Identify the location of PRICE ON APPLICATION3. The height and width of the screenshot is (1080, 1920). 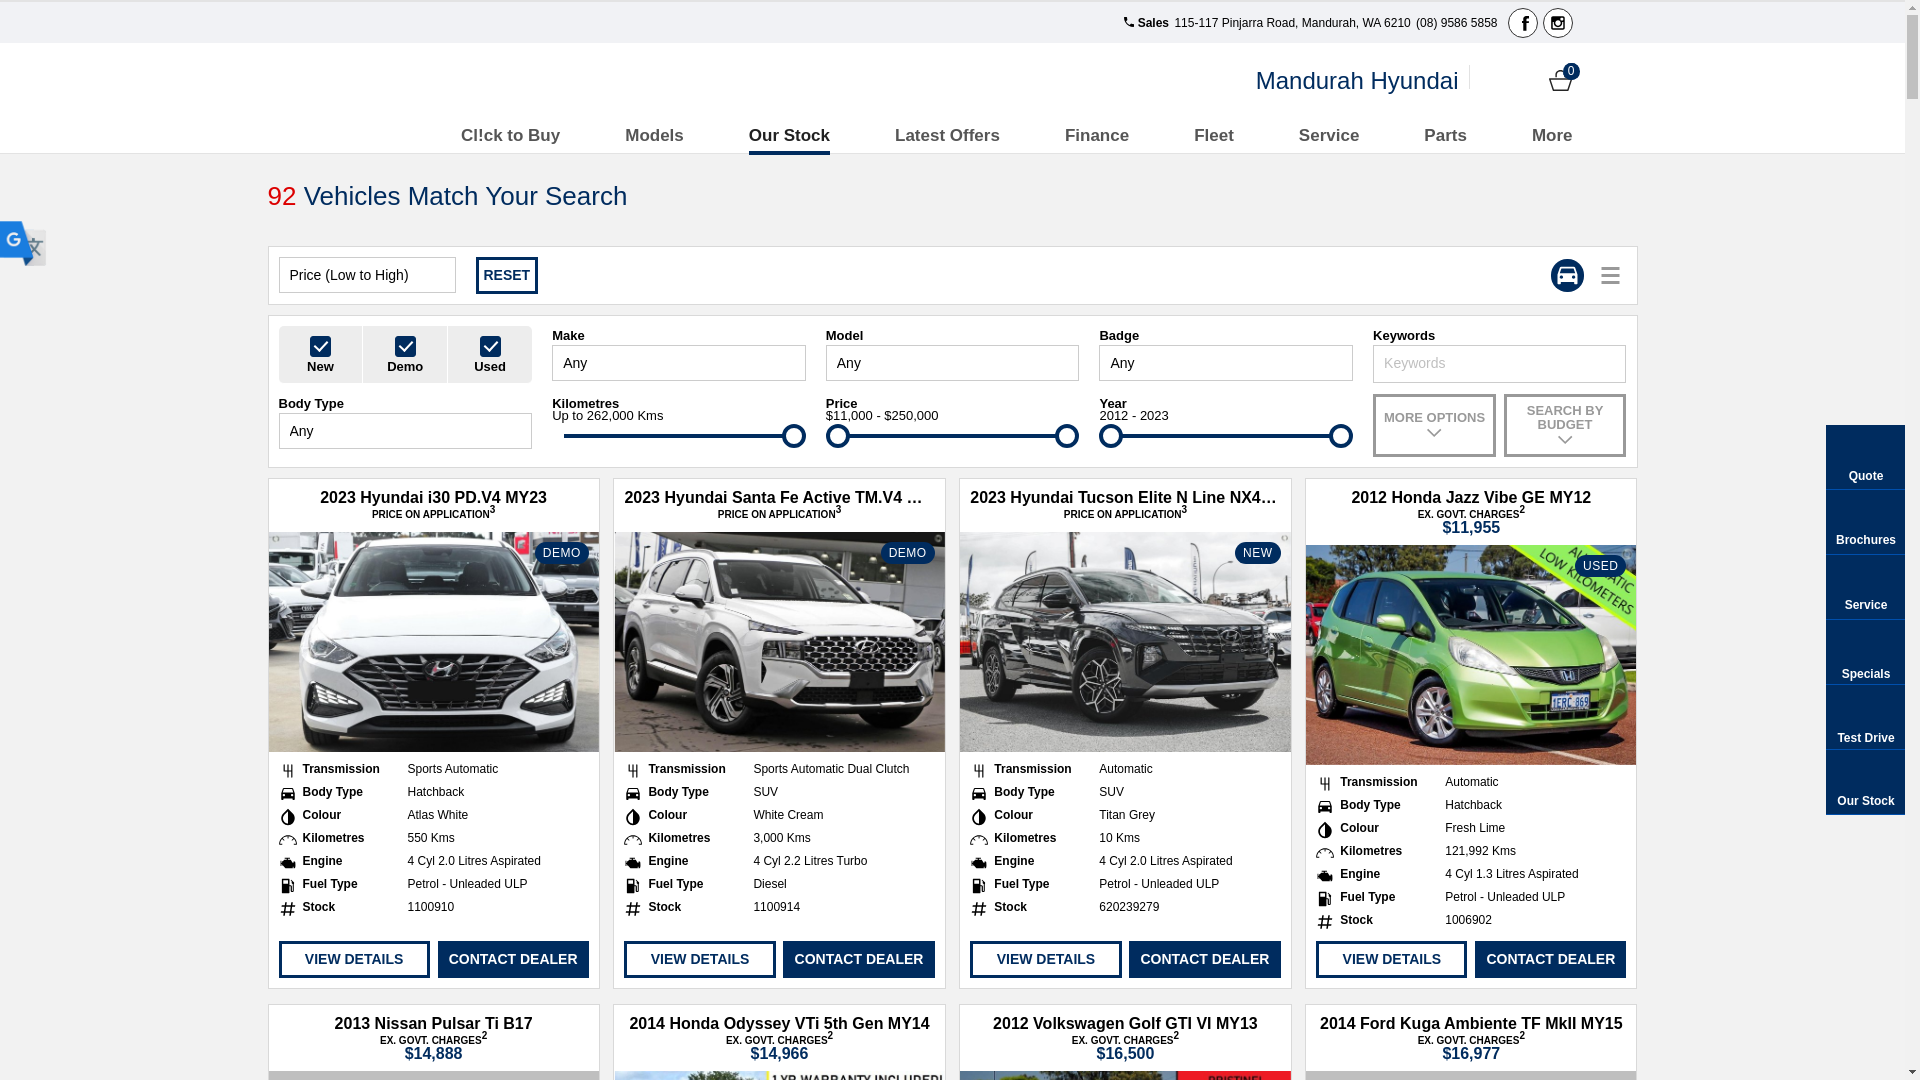
(434, 514).